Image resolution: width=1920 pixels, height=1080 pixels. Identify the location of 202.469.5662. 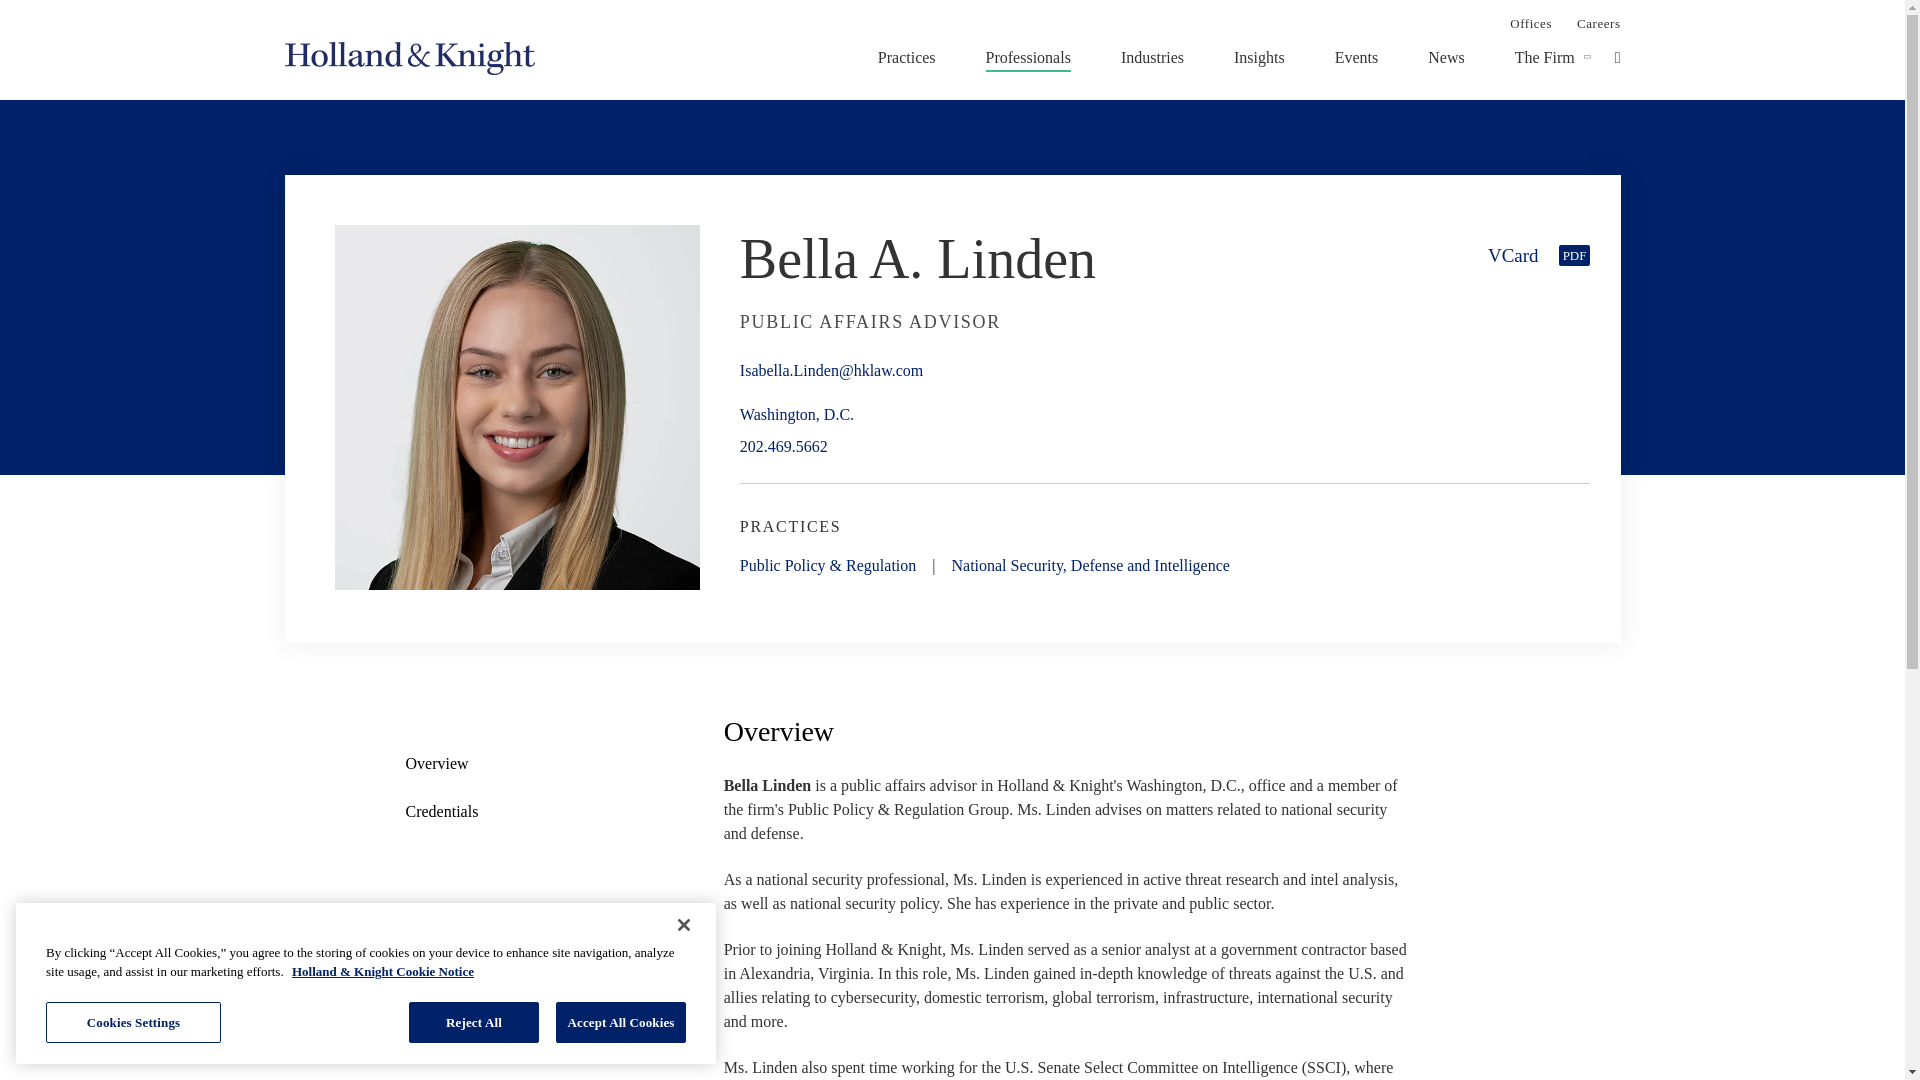
(796, 446).